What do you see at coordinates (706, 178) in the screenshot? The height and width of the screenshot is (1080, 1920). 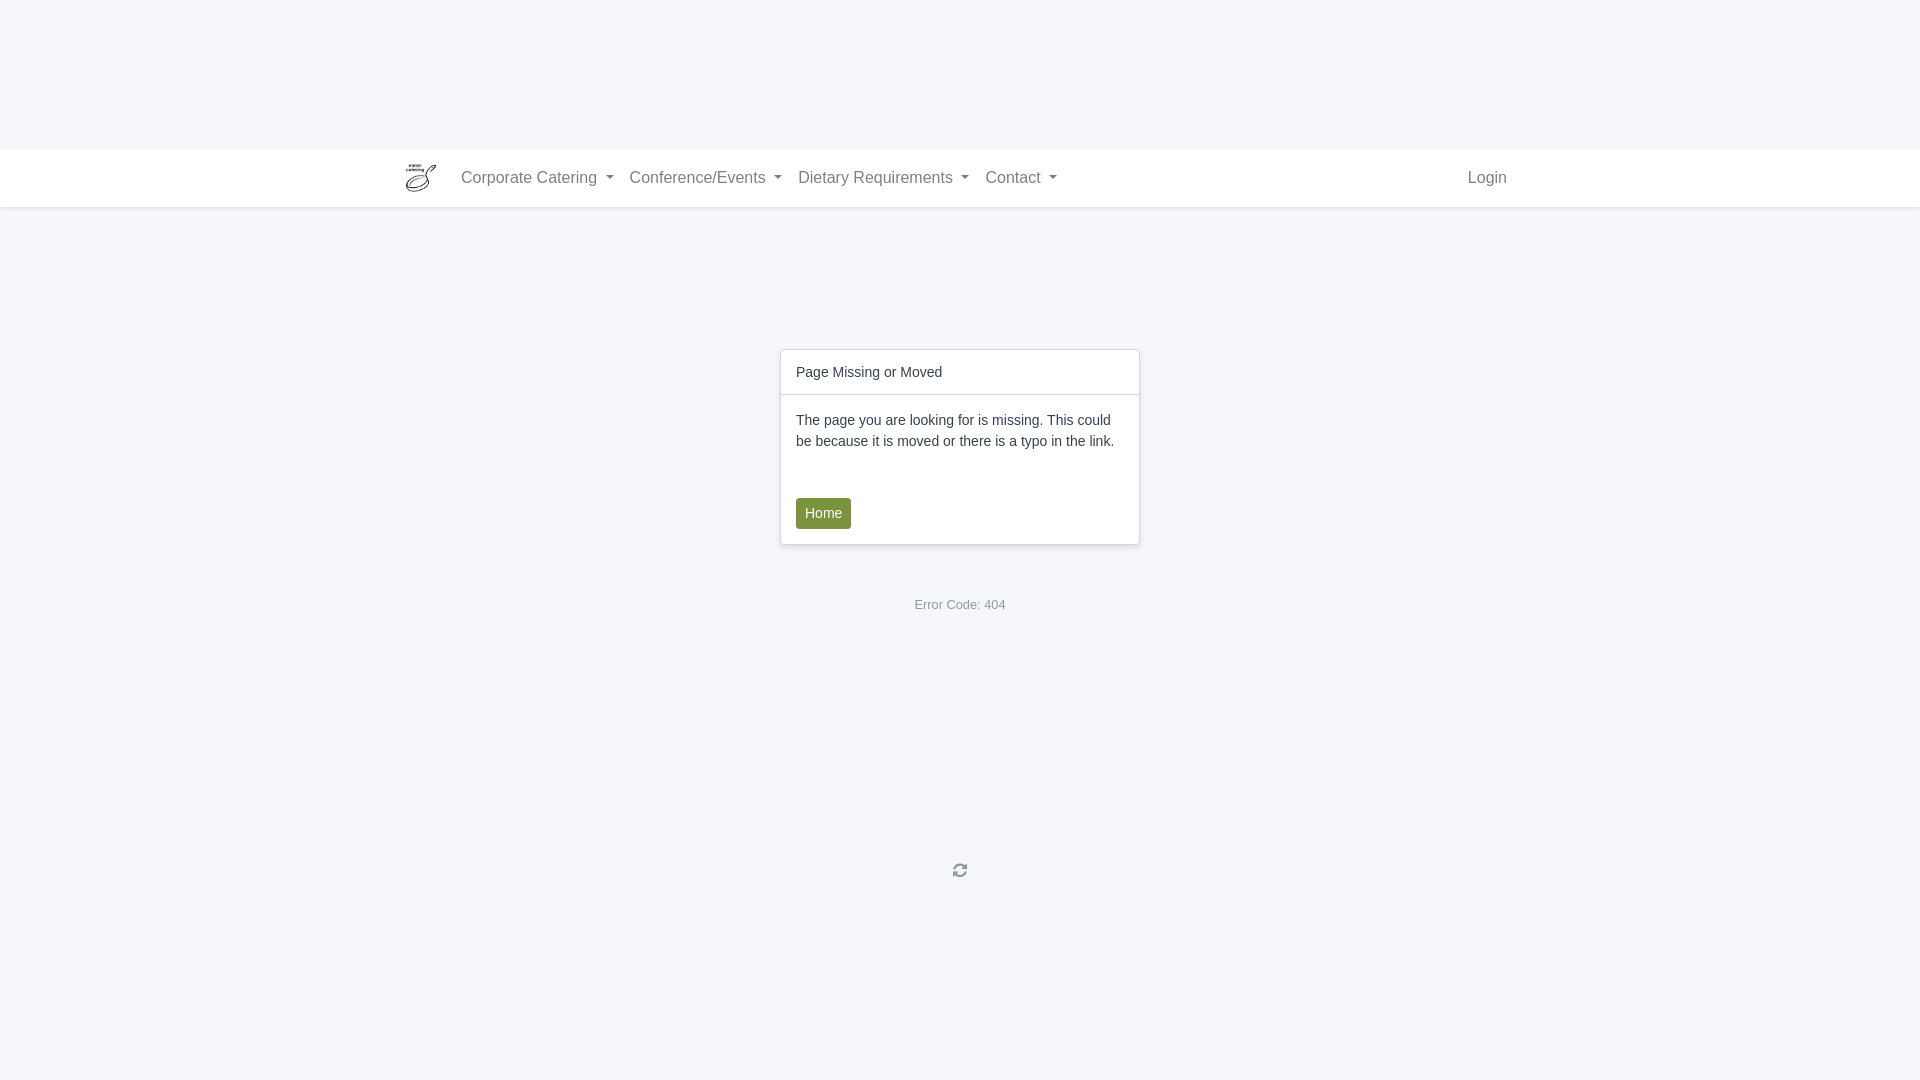 I see `Conference/Events` at bounding box center [706, 178].